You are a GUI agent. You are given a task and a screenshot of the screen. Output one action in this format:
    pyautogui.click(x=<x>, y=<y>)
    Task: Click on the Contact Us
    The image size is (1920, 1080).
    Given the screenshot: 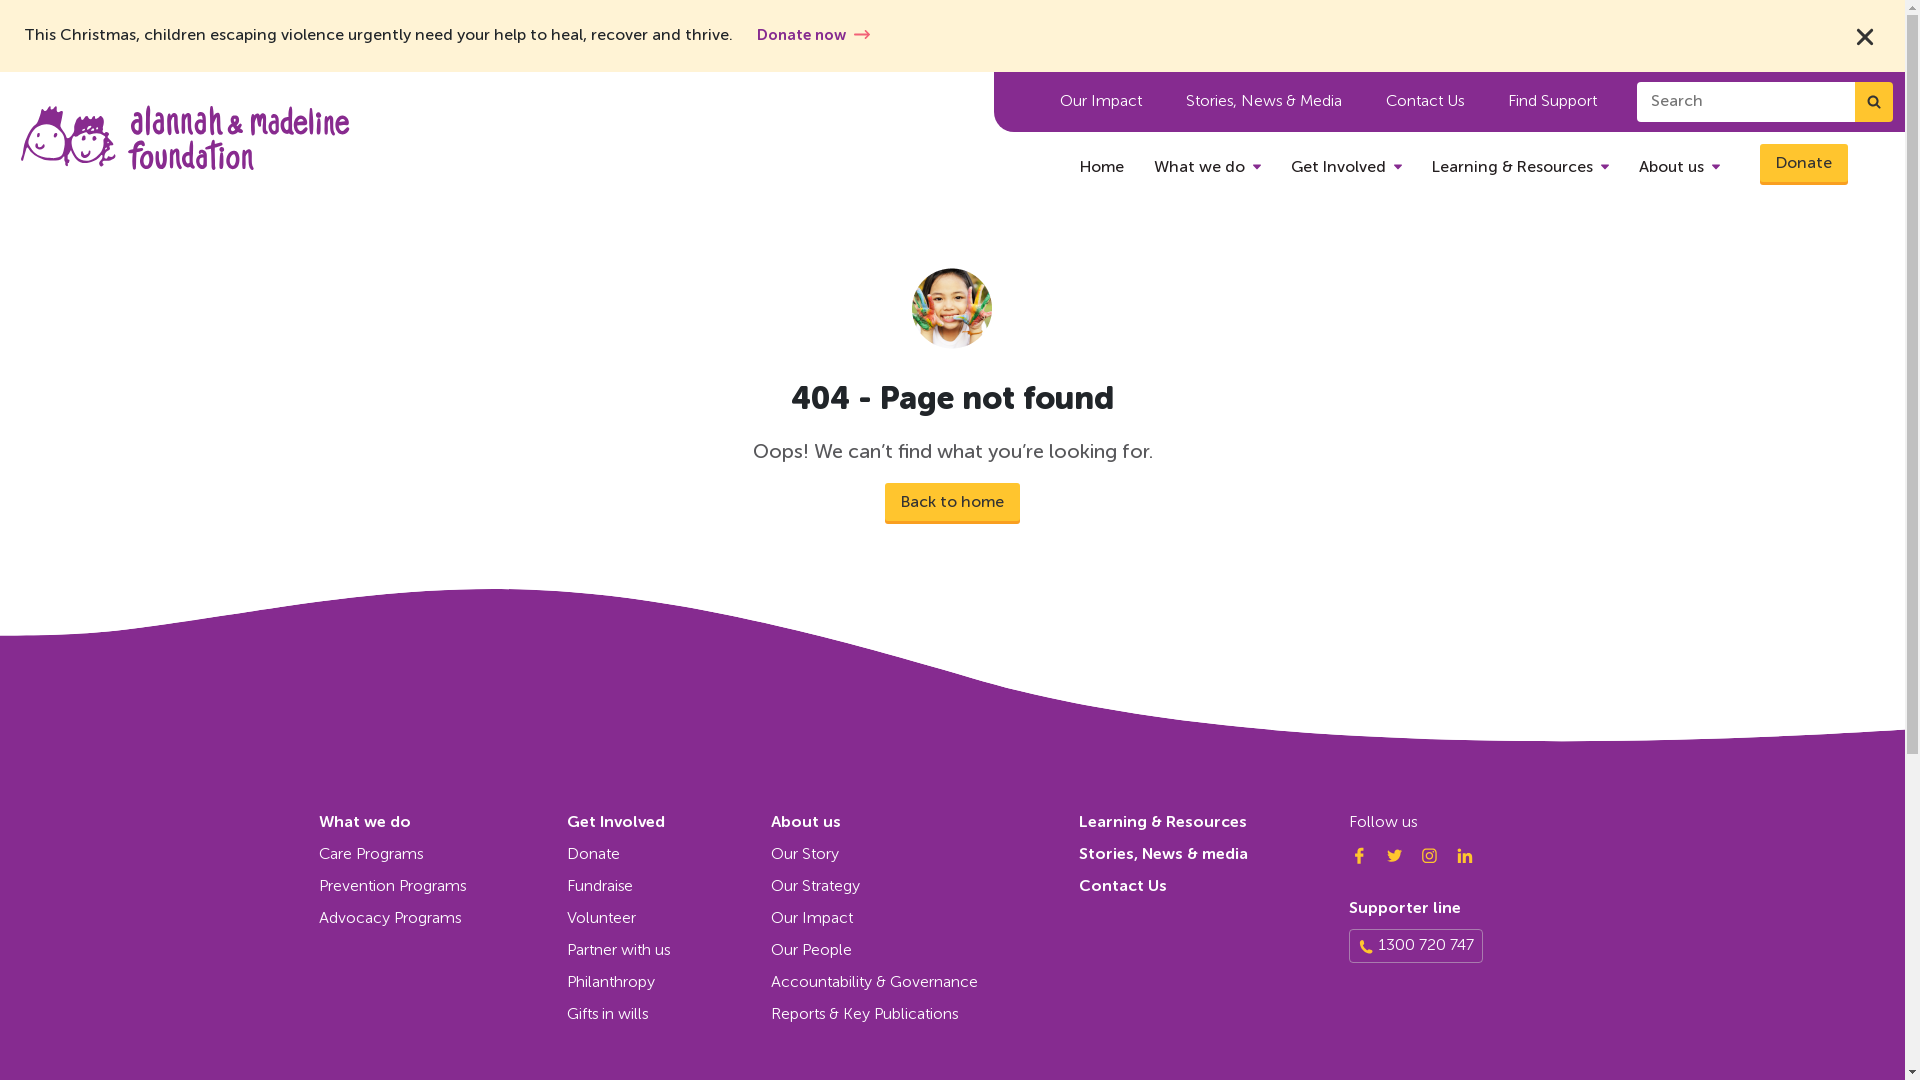 What is the action you would take?
    pyautogui.click(x=1425, y=102)
    